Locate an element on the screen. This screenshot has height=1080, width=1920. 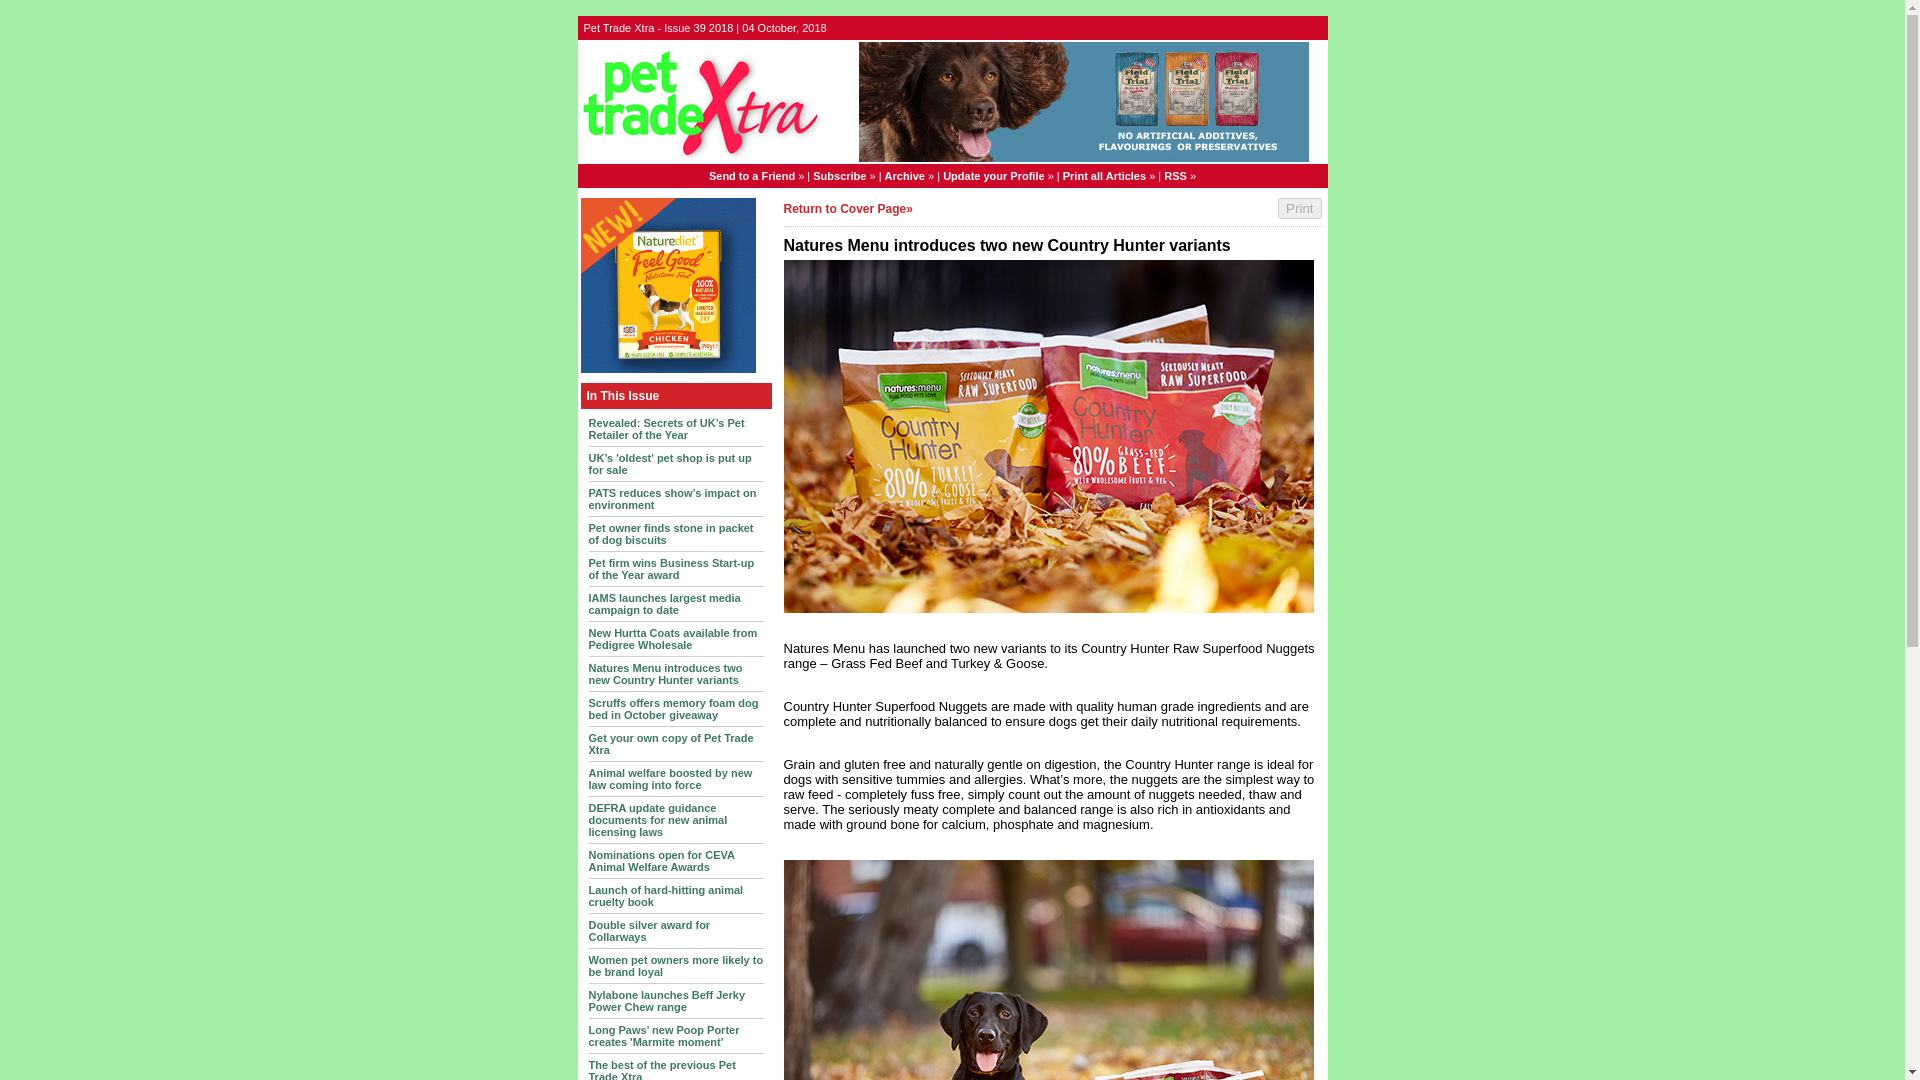
Women pet owners more likely to be brand loyal is located at coordinates (674, 966).